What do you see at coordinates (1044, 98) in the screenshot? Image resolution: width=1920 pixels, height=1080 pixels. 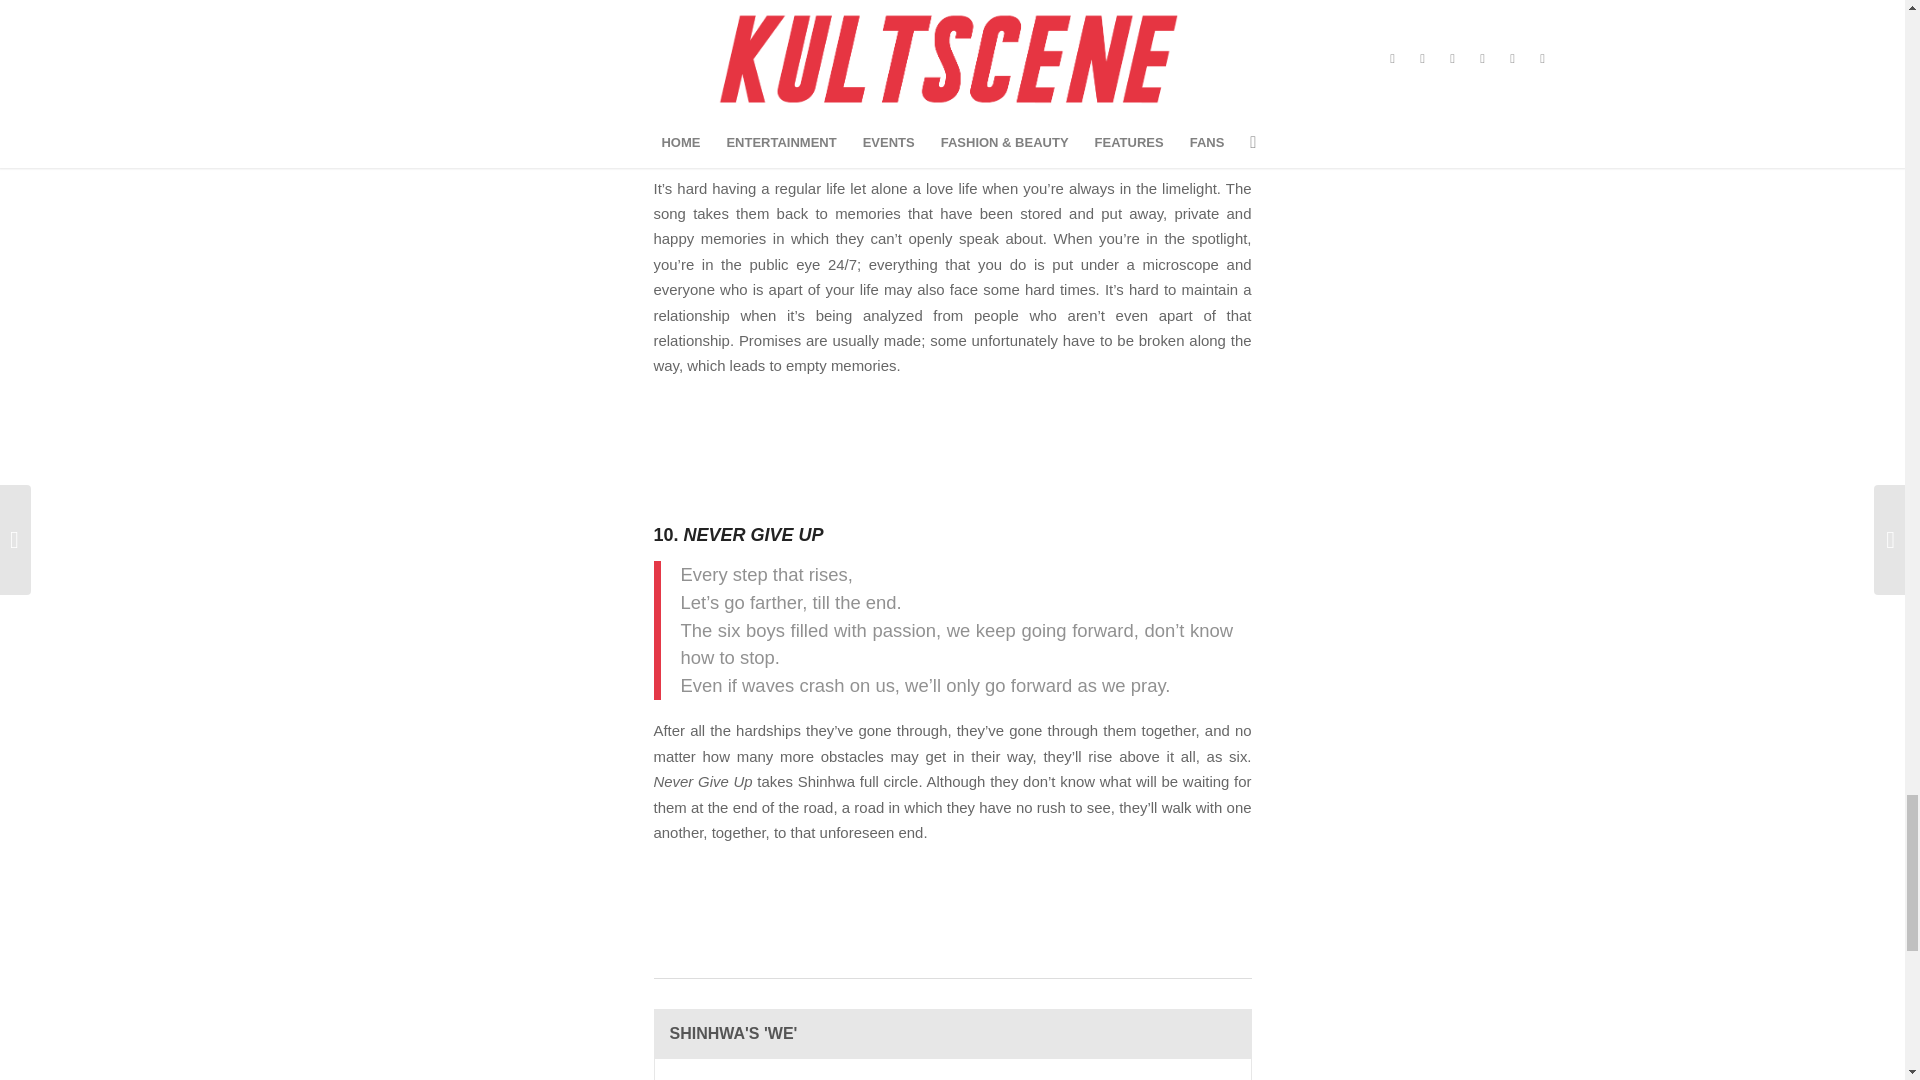 I see `5 K-Pop Songs To Help You Unwind from the Work Week` at bounding box center [1044, 98].